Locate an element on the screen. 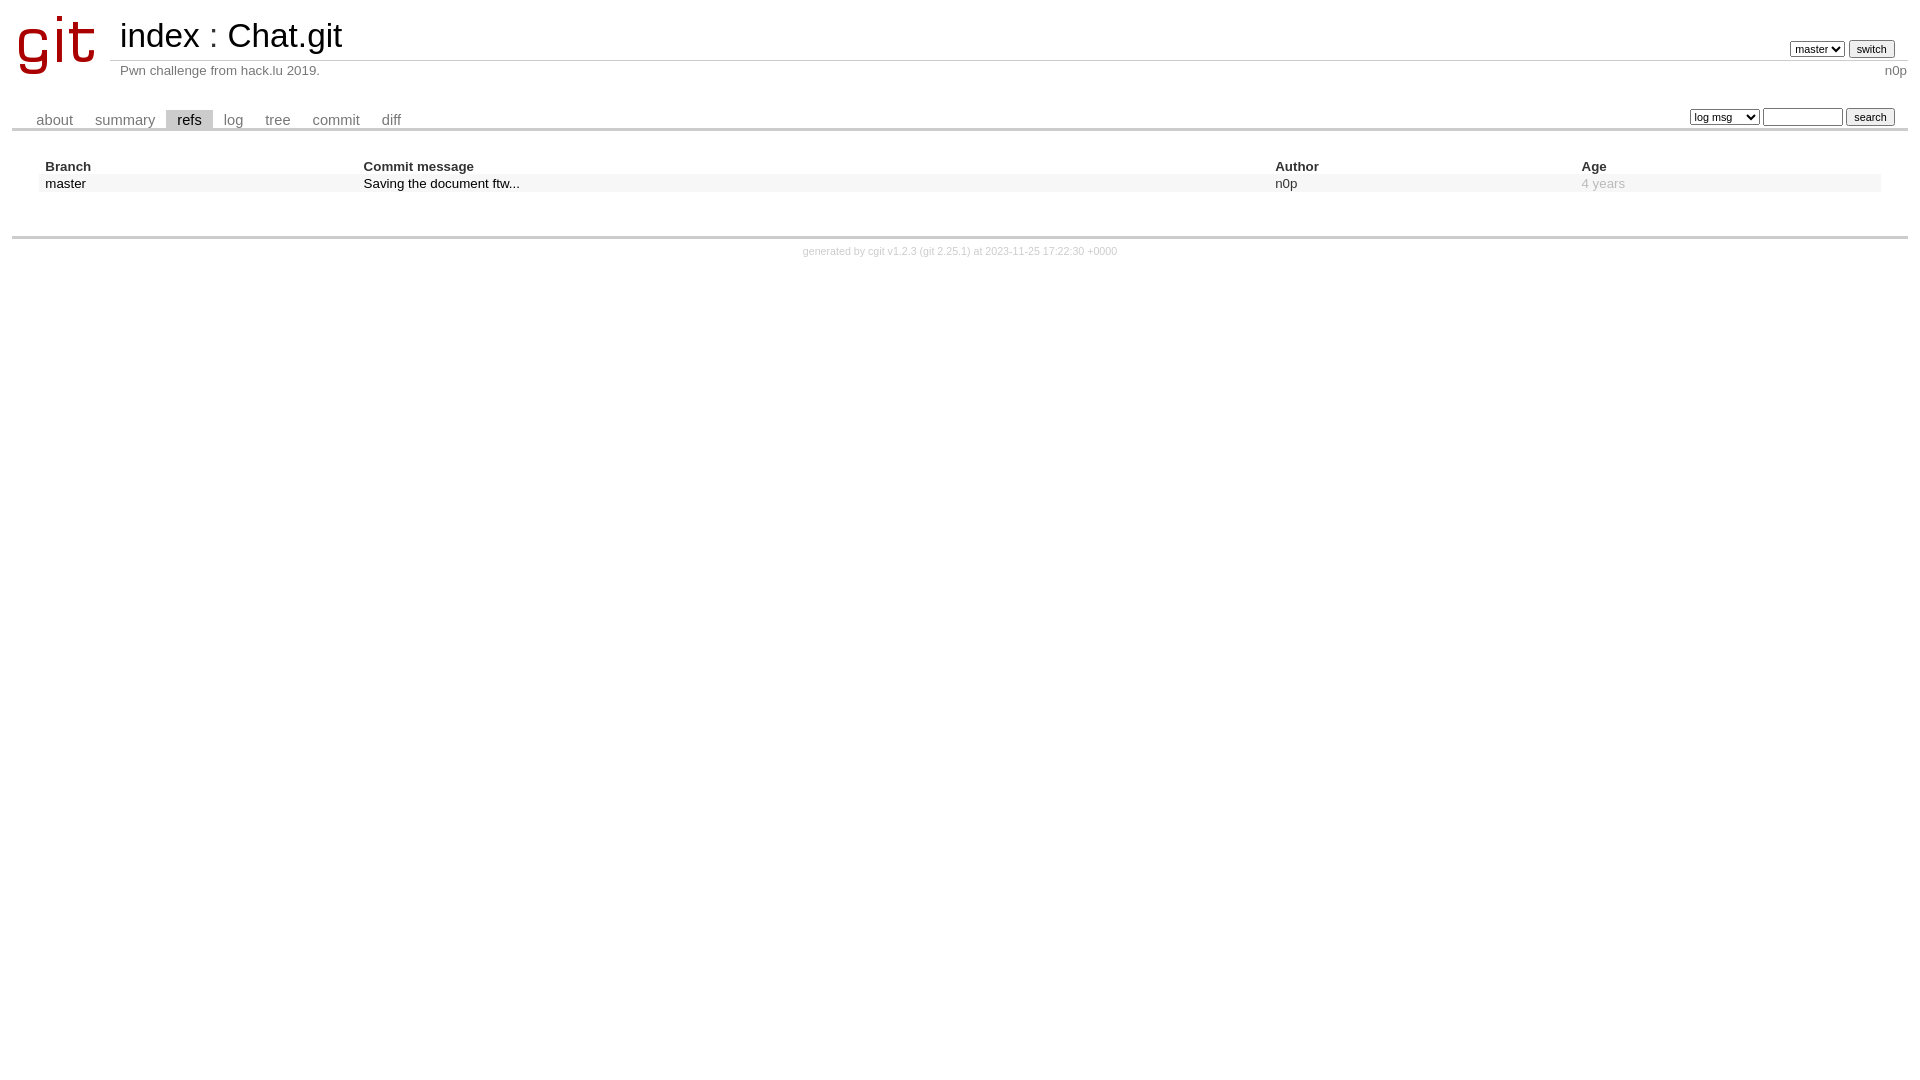  refs is located at coordinates (189, 120).